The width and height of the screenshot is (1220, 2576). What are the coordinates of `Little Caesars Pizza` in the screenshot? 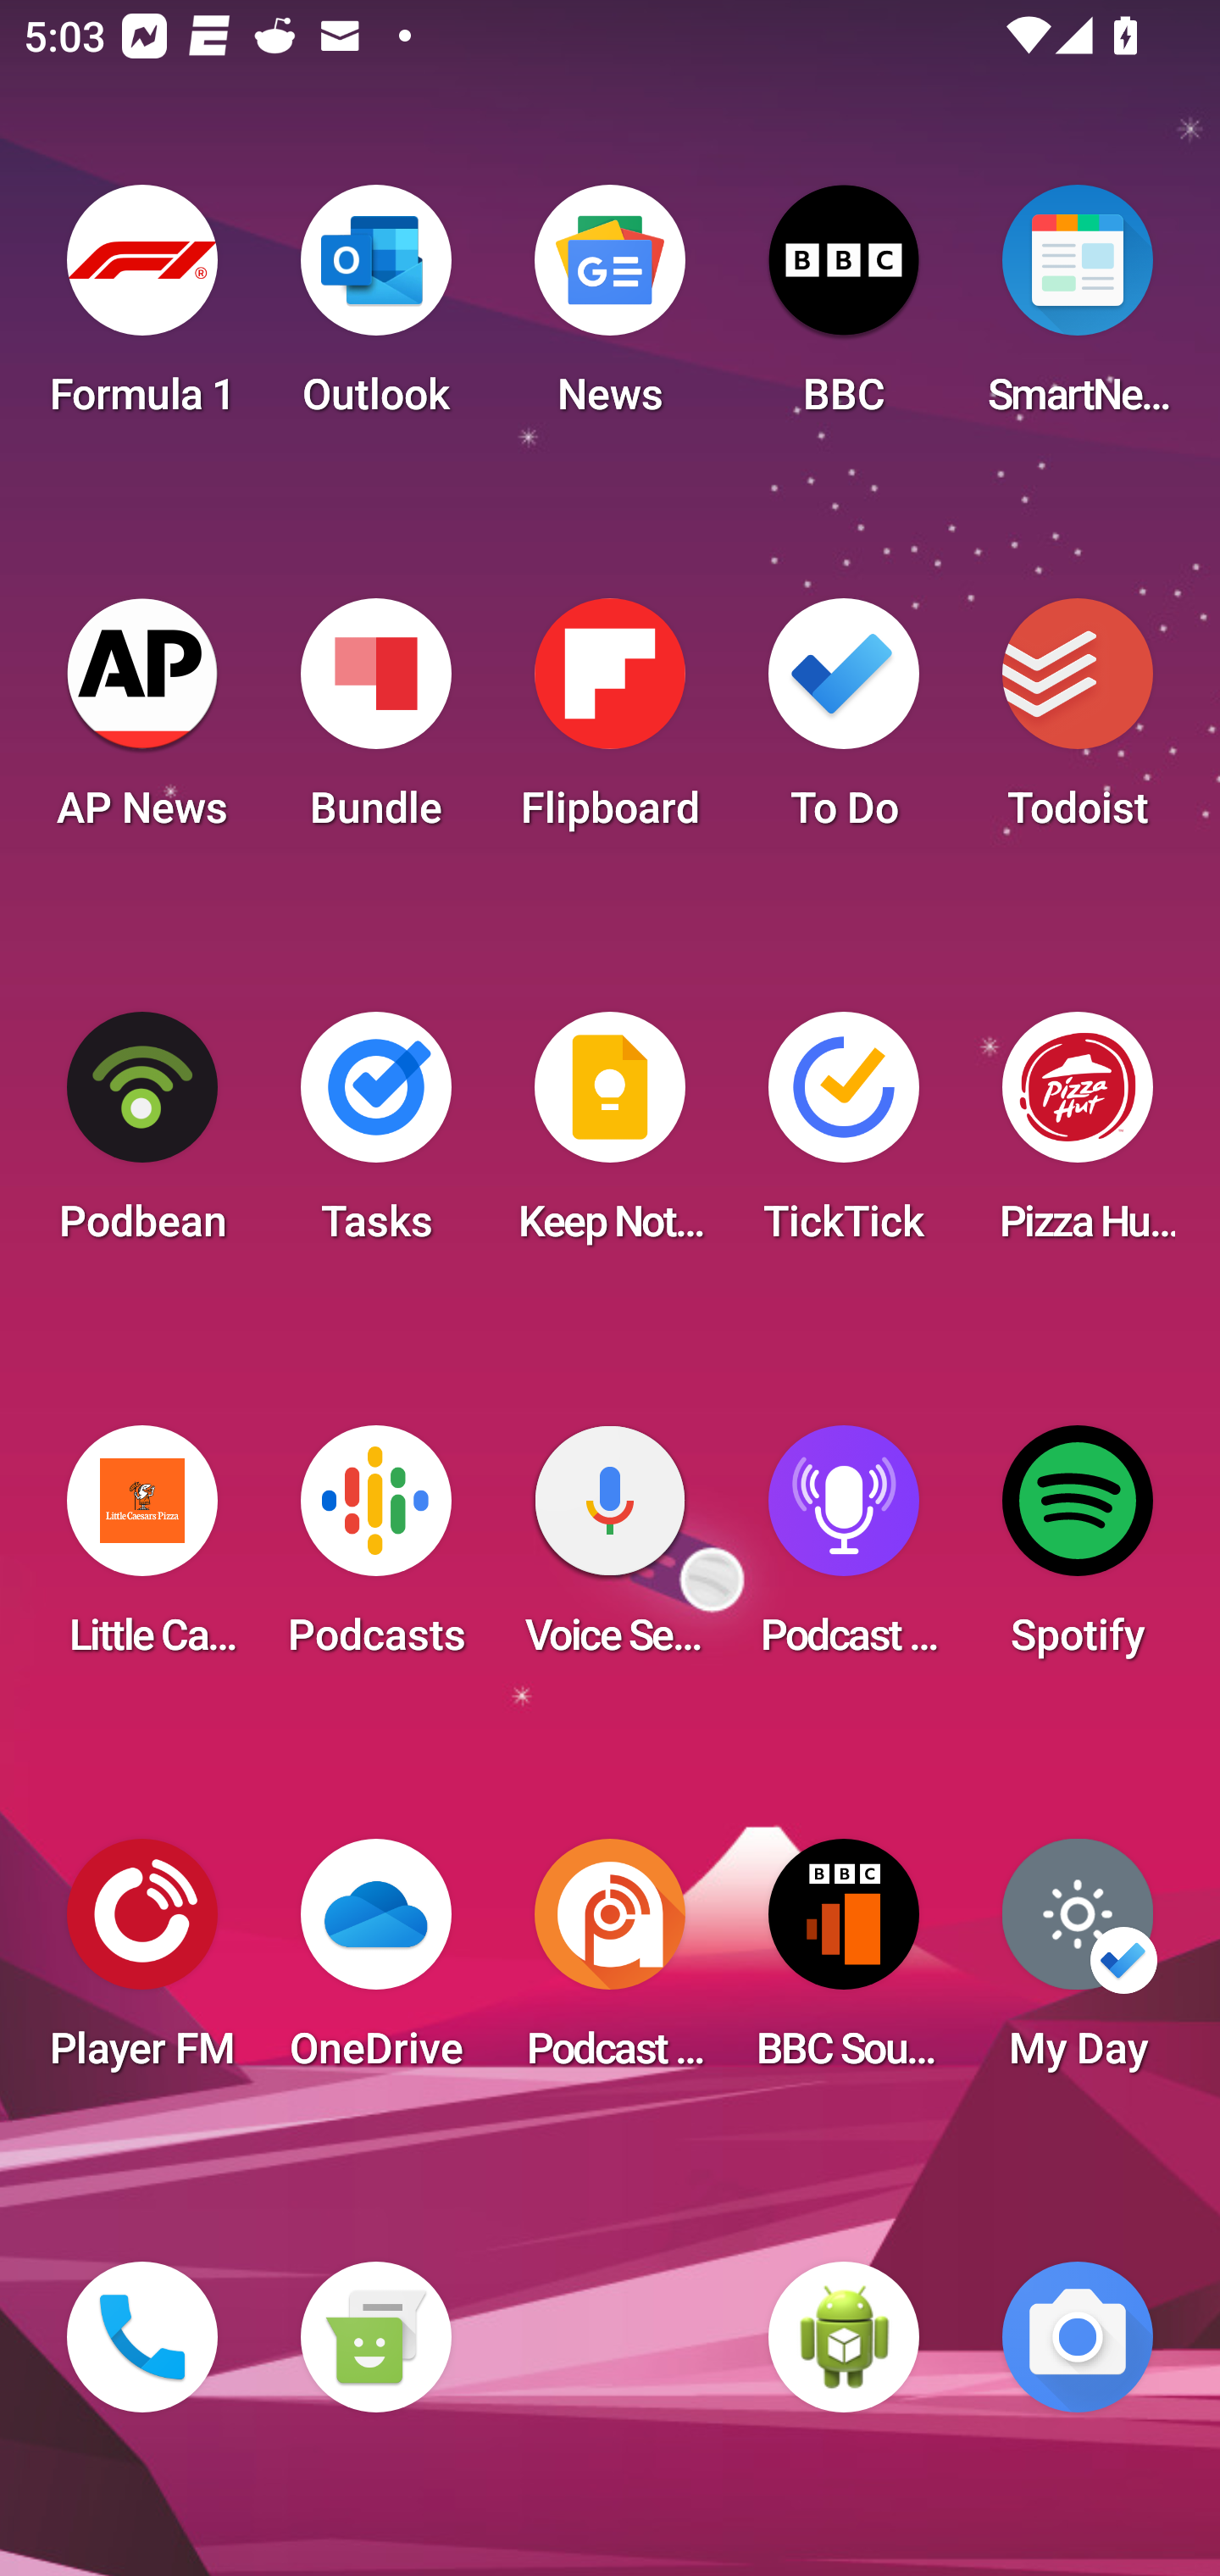 It's located at (142, 1551).